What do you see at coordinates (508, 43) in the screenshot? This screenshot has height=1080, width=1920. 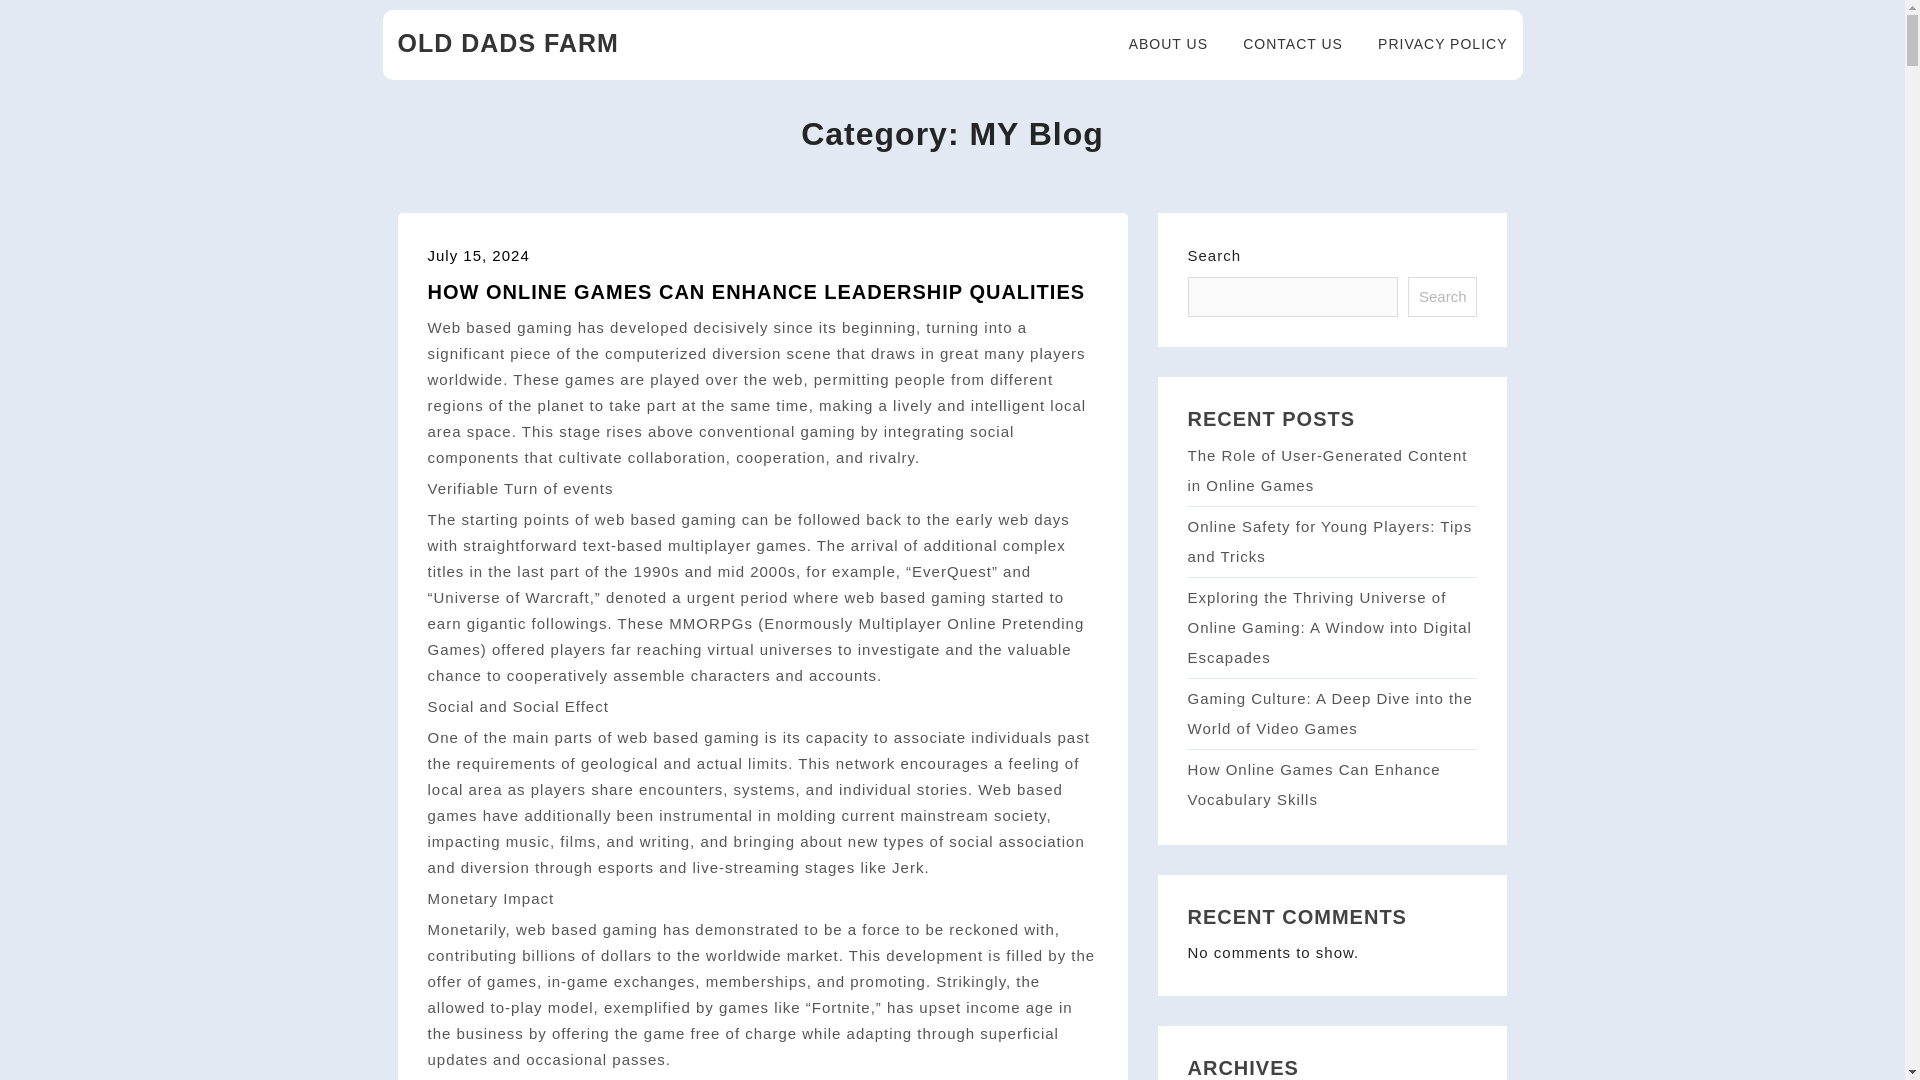 I see `OLD DADS FARM` at bounding box center [508, 43].